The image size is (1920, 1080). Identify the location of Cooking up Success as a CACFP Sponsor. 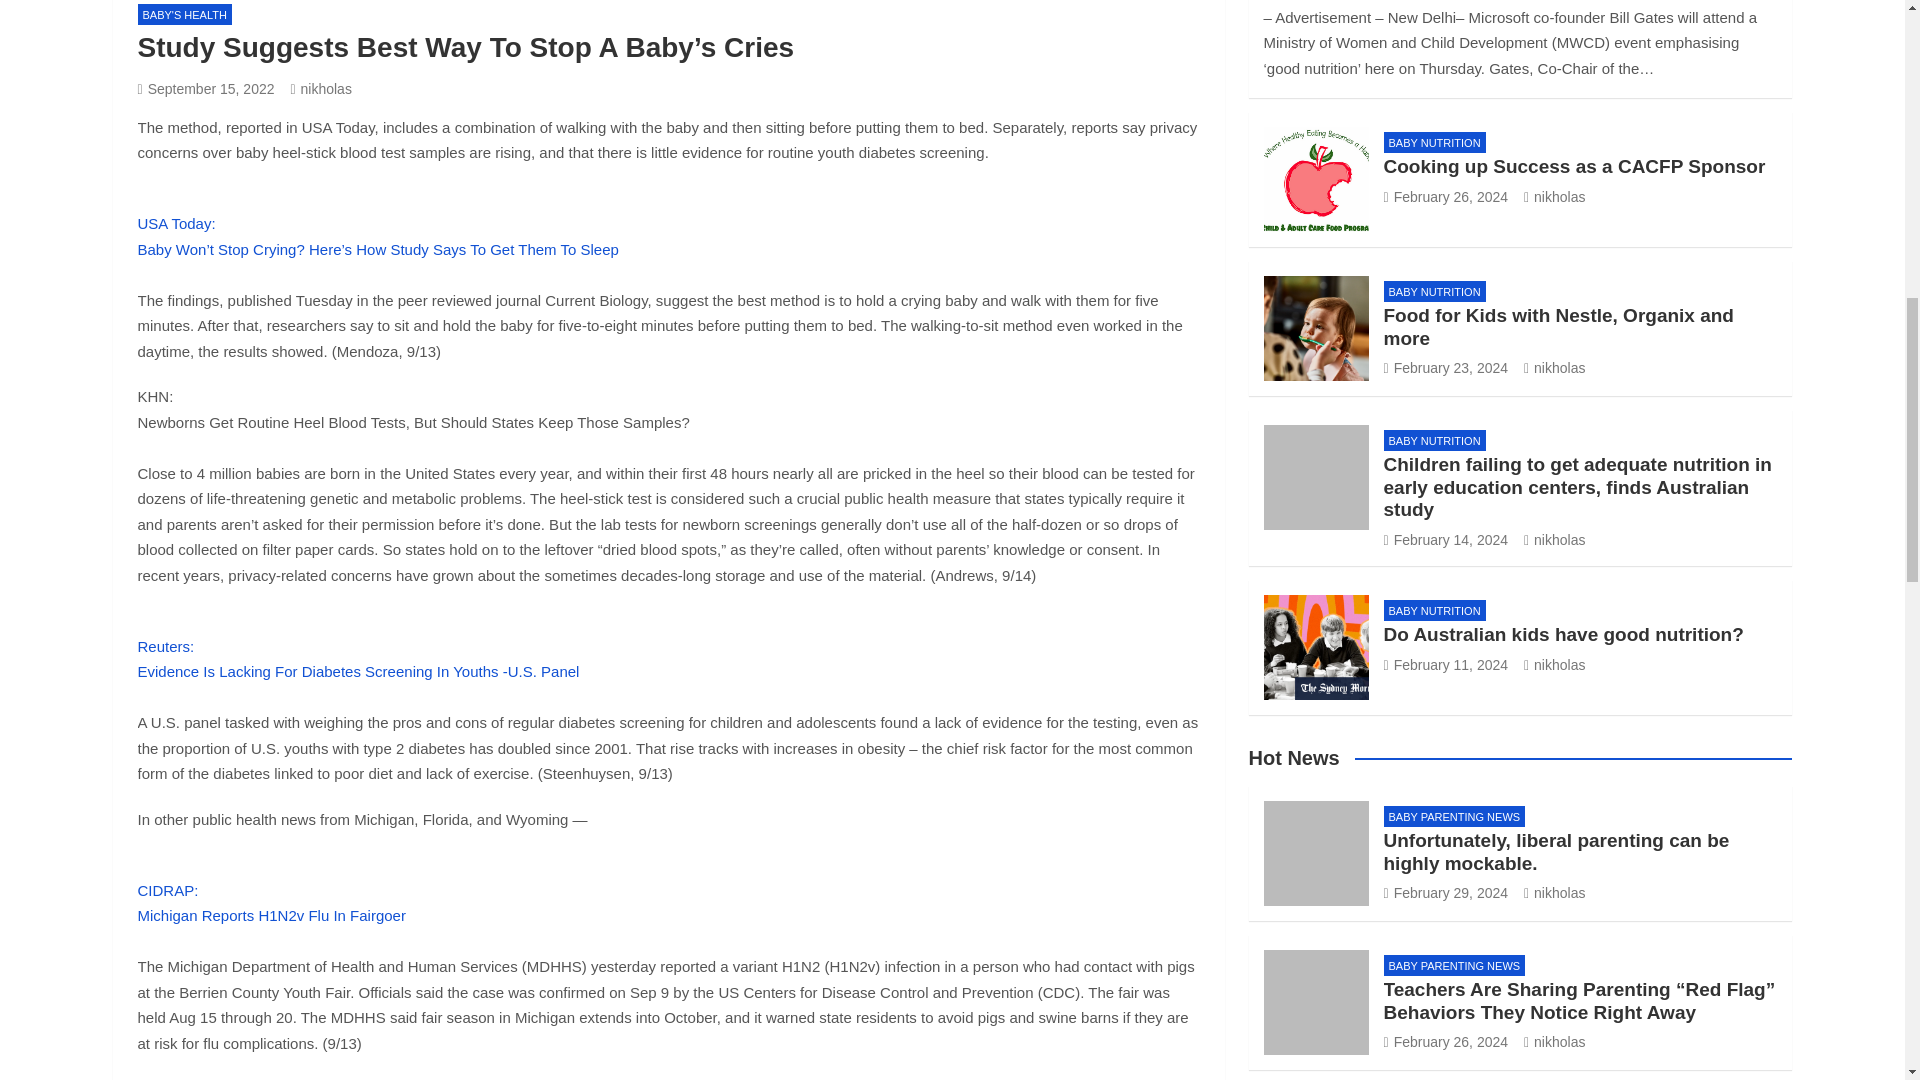
(1446, 197).